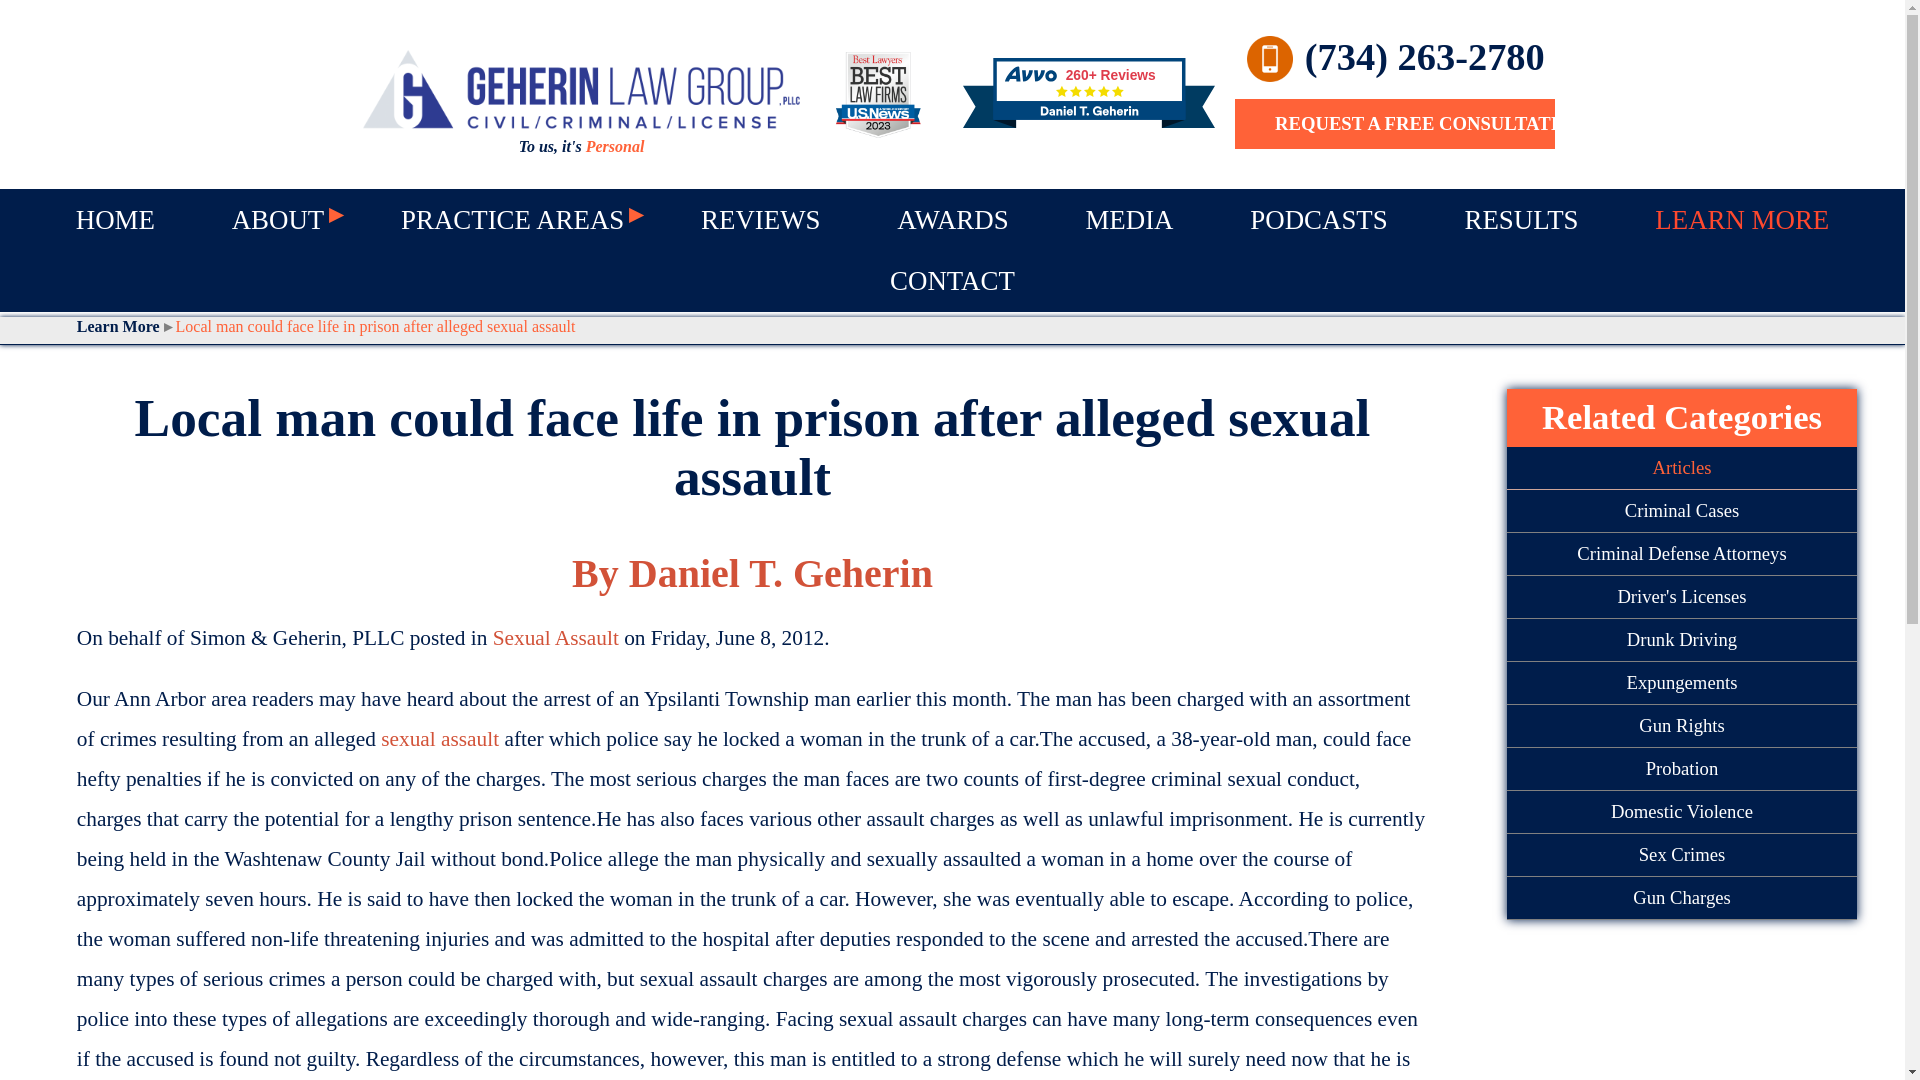 The image size is (1920, 1080). What do you see at coordinates (878, 94) in the screenshot?
I see `Best Law Firms - Standard Badge` at bounding box center [878, 94].